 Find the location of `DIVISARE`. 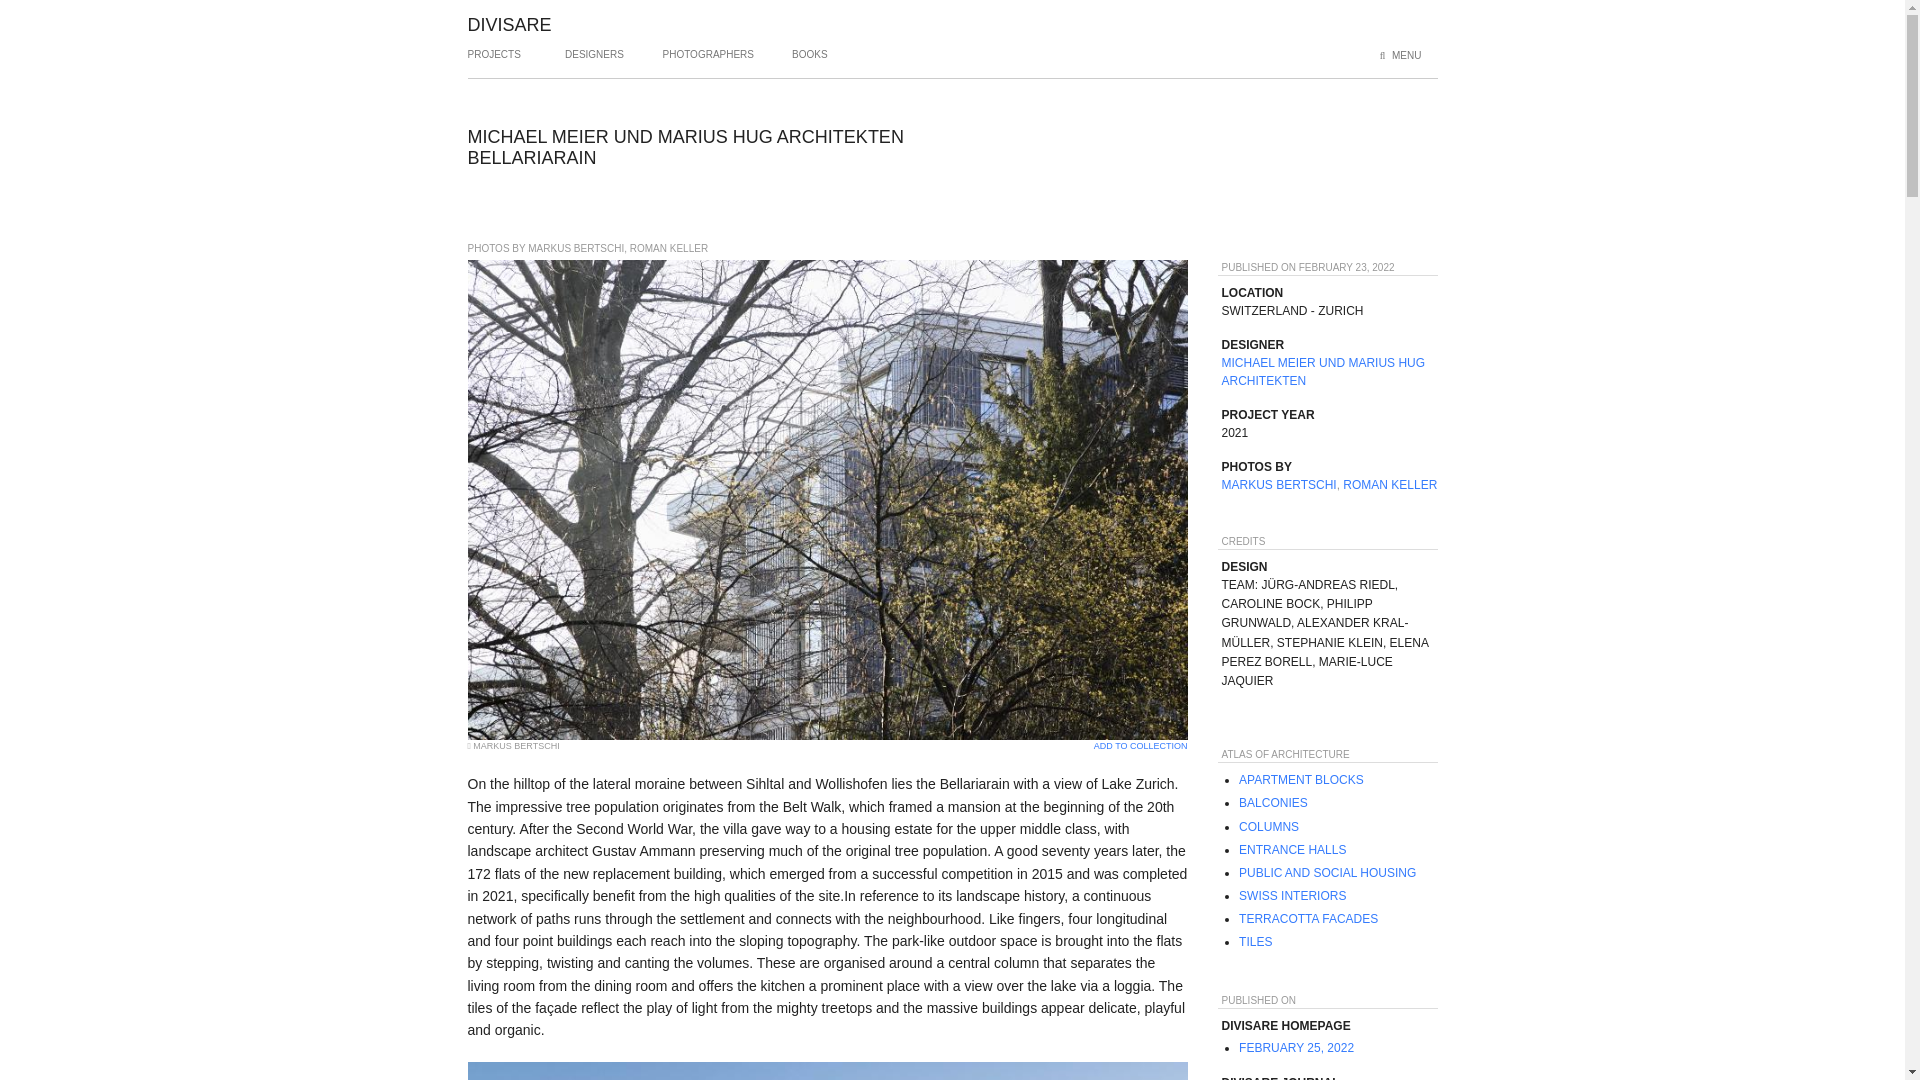

DIVISARE is located at coordinates (510, 24).